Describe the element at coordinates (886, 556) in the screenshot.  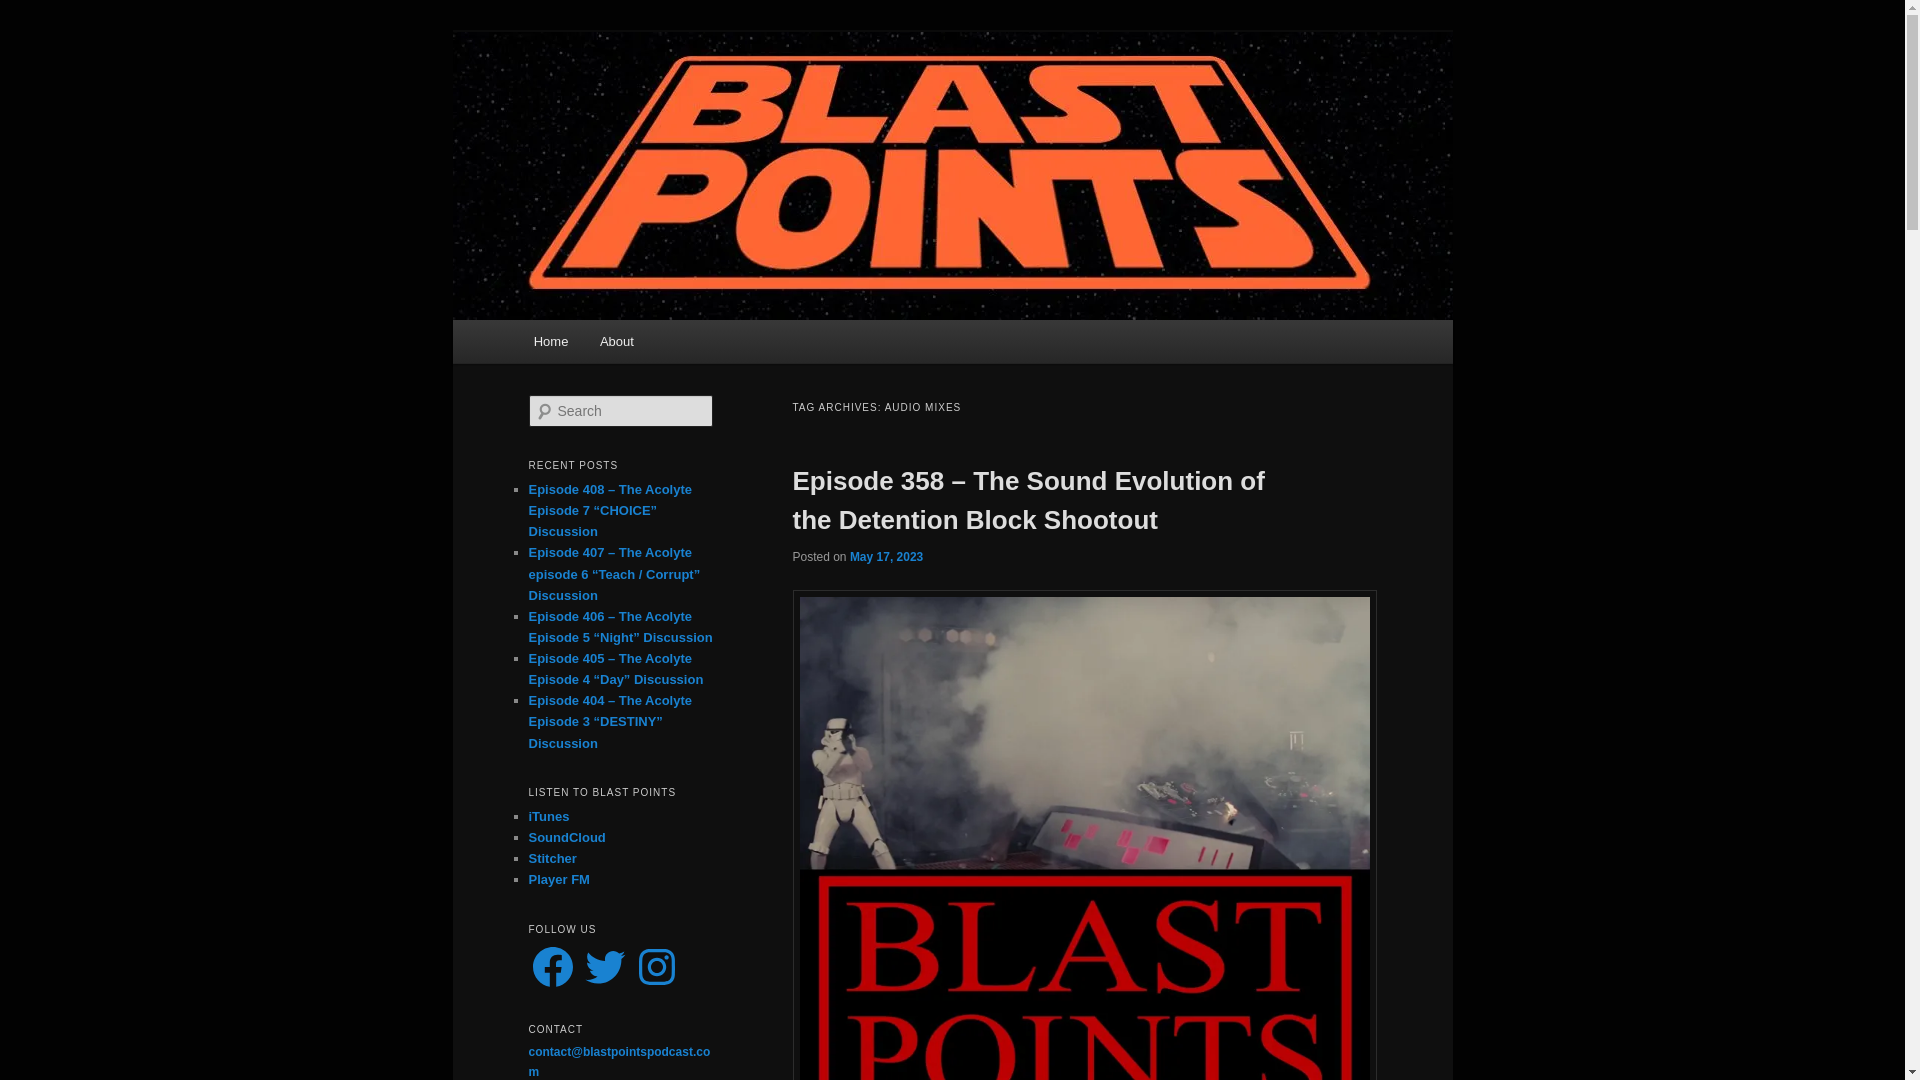
I see `May 17, 2023` at that location.